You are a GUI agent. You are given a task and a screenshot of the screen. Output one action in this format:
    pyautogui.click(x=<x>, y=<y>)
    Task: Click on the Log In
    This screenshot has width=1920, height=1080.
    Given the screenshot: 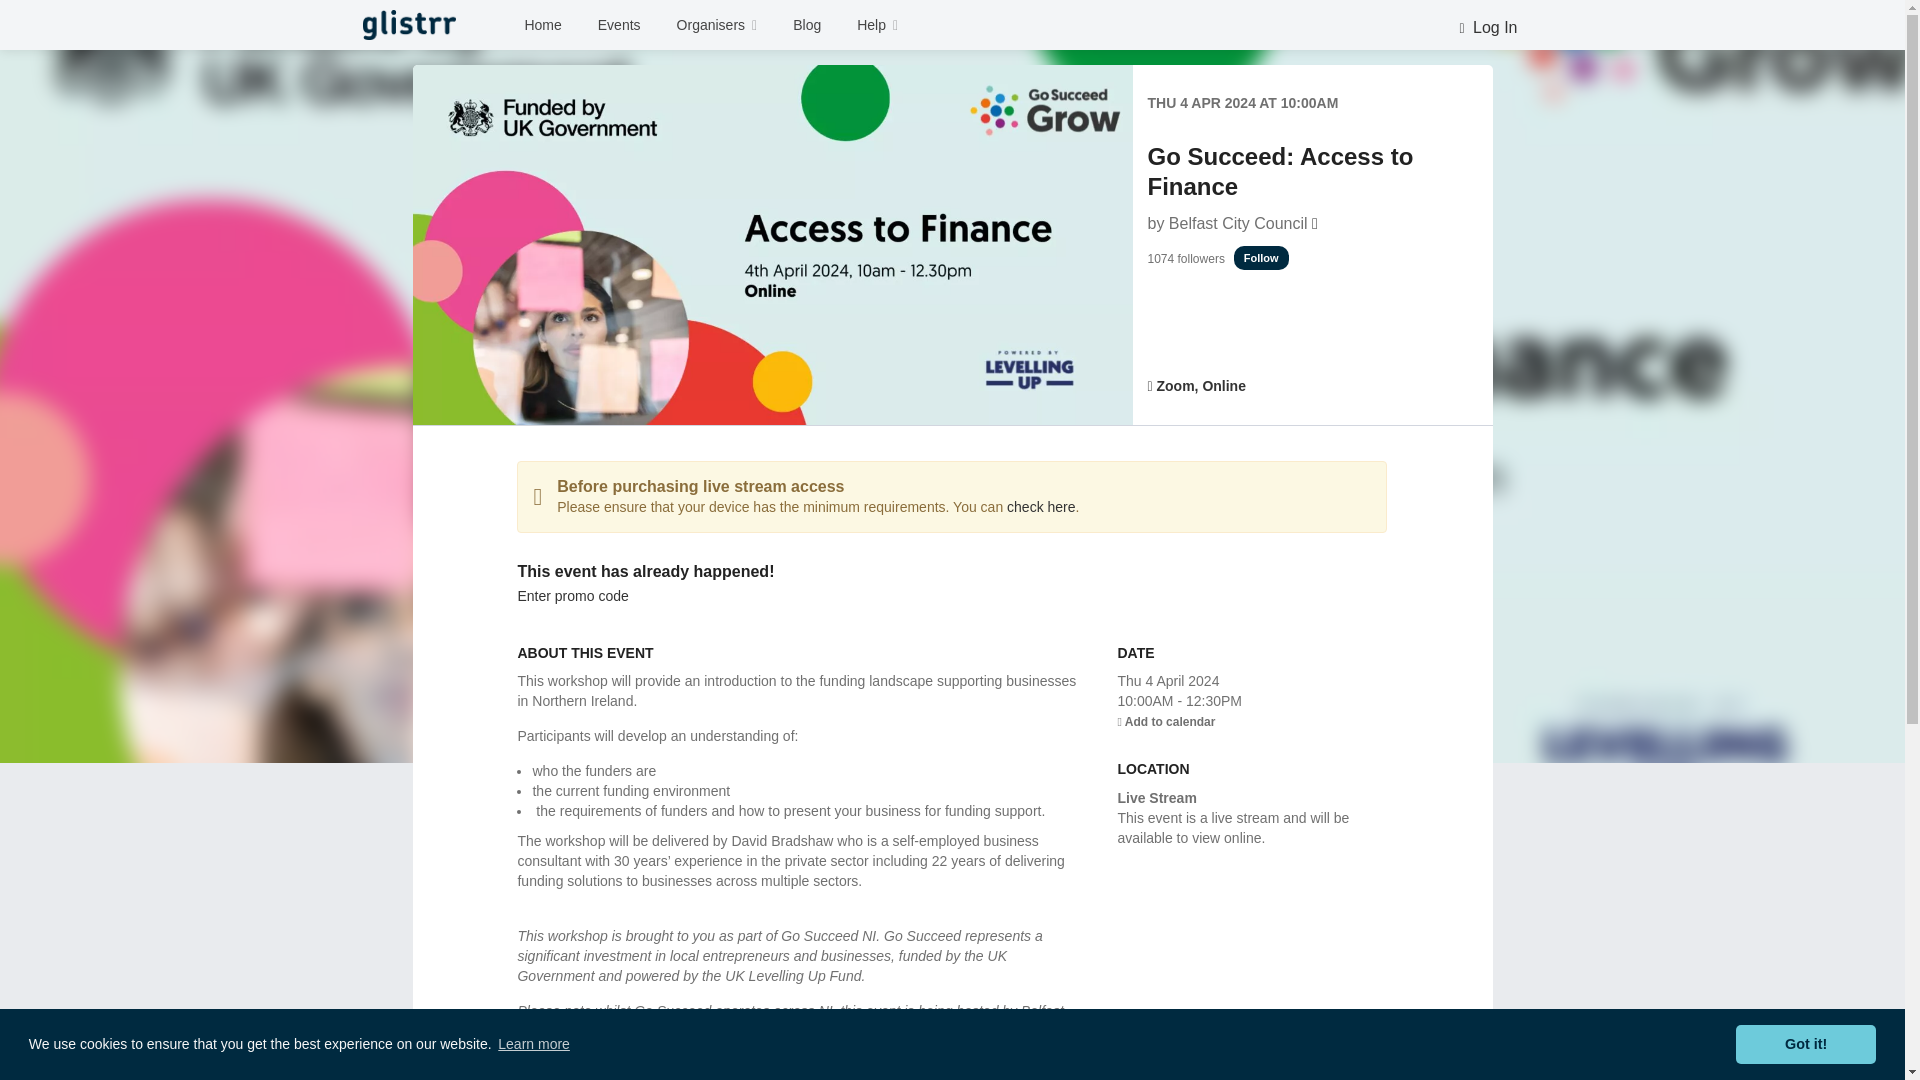 What is the action you would take?
    pyautogui.click(x=1488, y=28)
    